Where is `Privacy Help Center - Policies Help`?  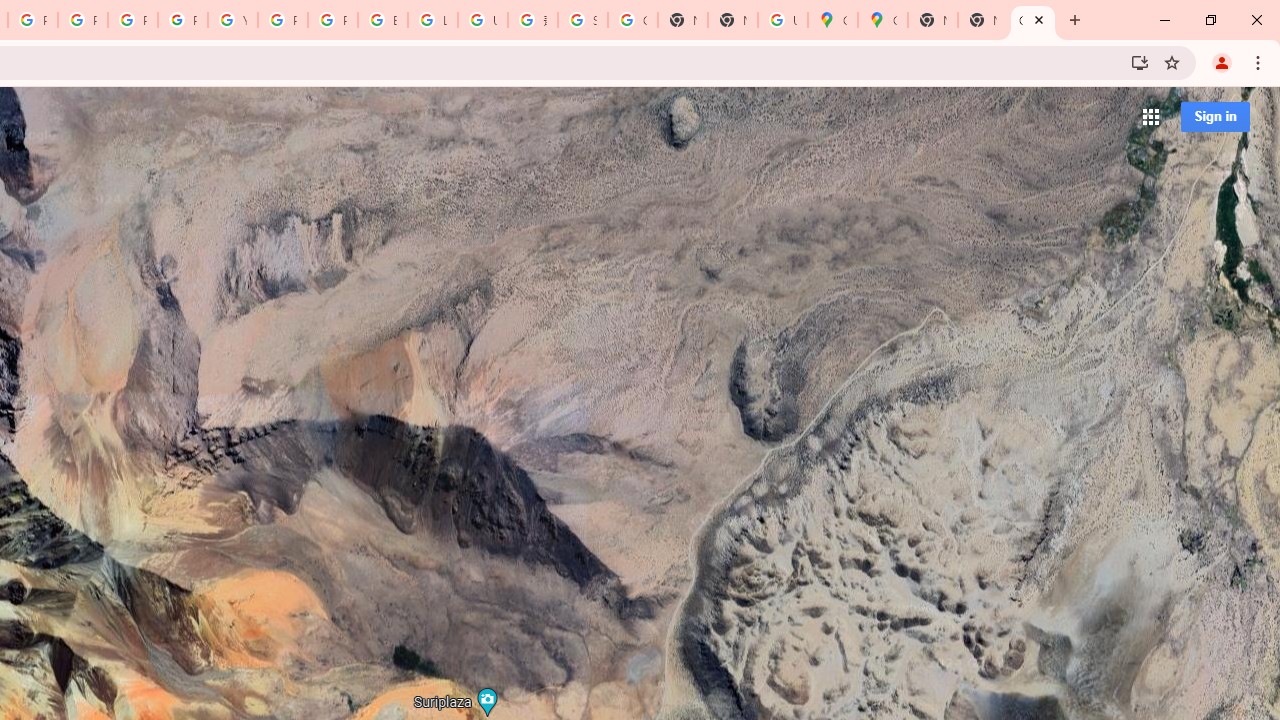 Privacy Help Center - Policies Help is located at coordinates (132, 20).